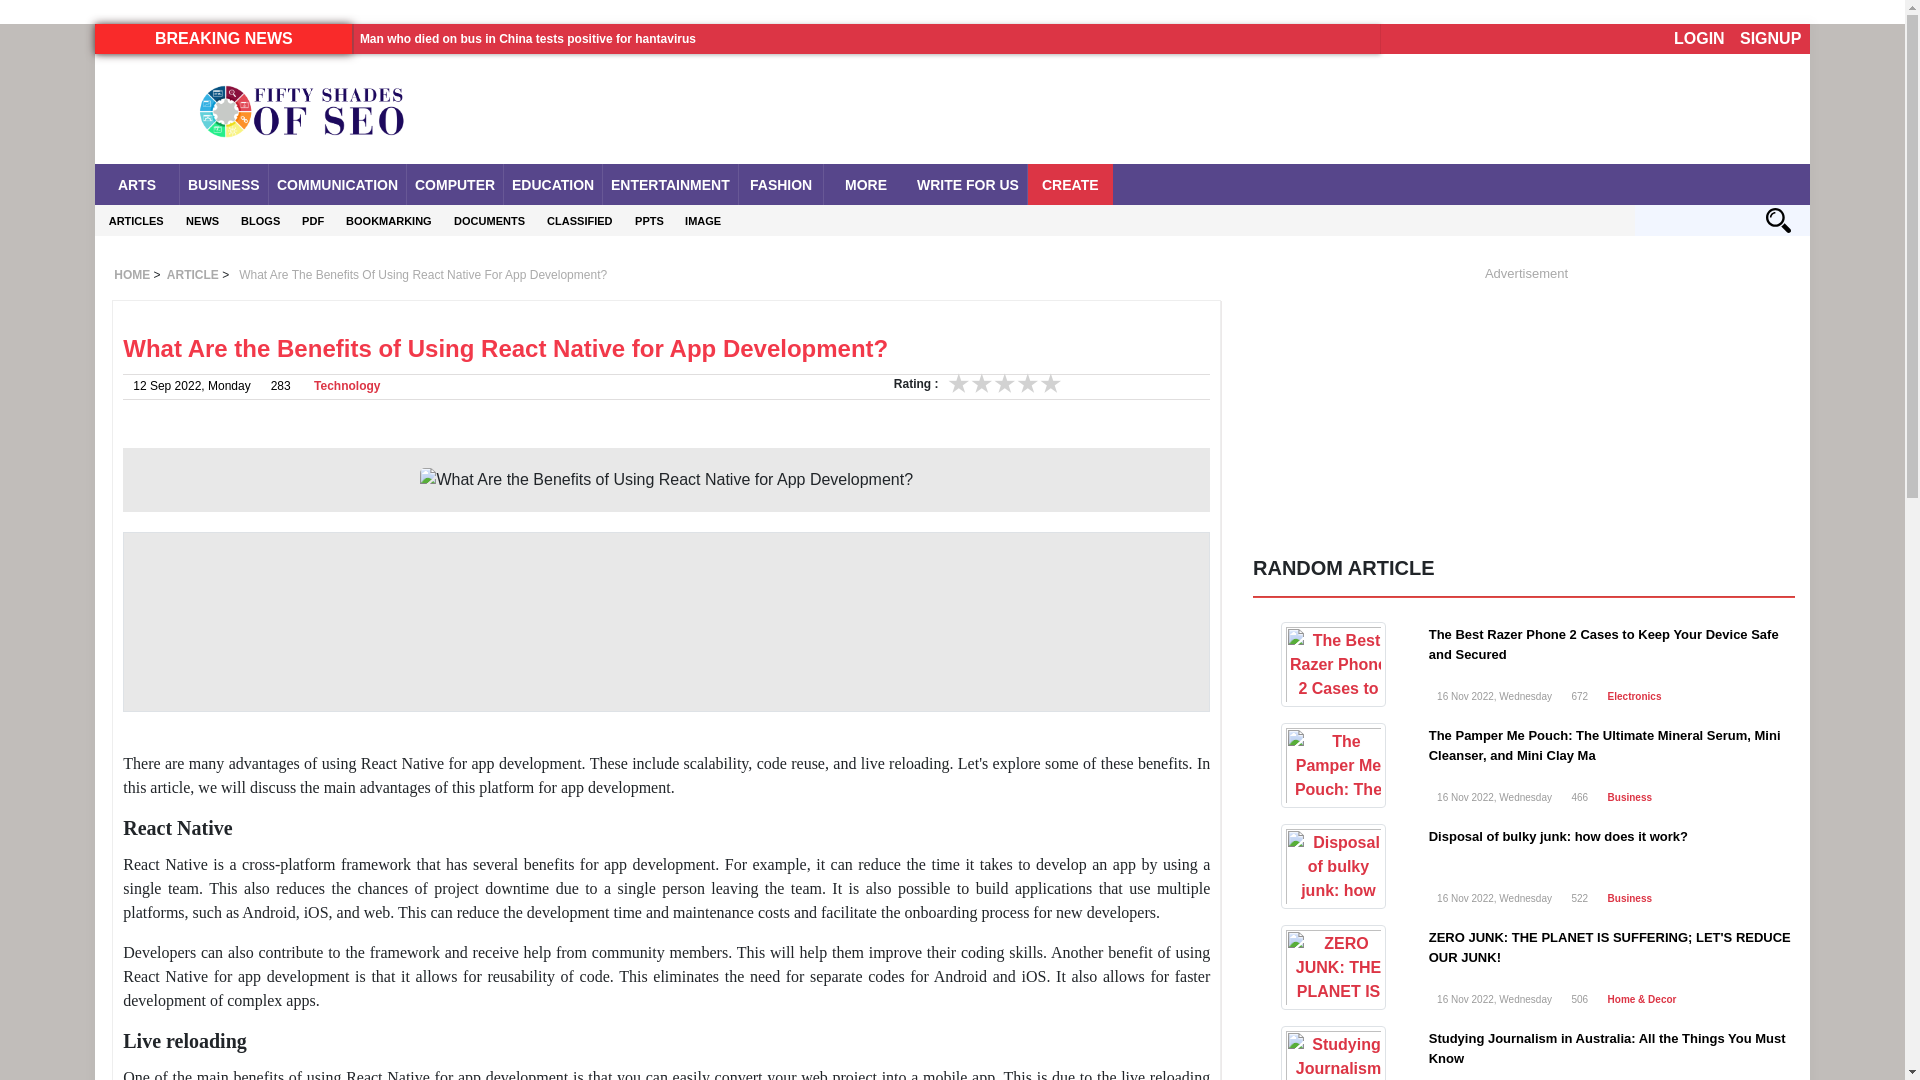 This screenshot has height=1080, width=1920. What do you see at coordinates (866, 185) in the screenshot?
I see `MORE` at bounding box center [866, 185].